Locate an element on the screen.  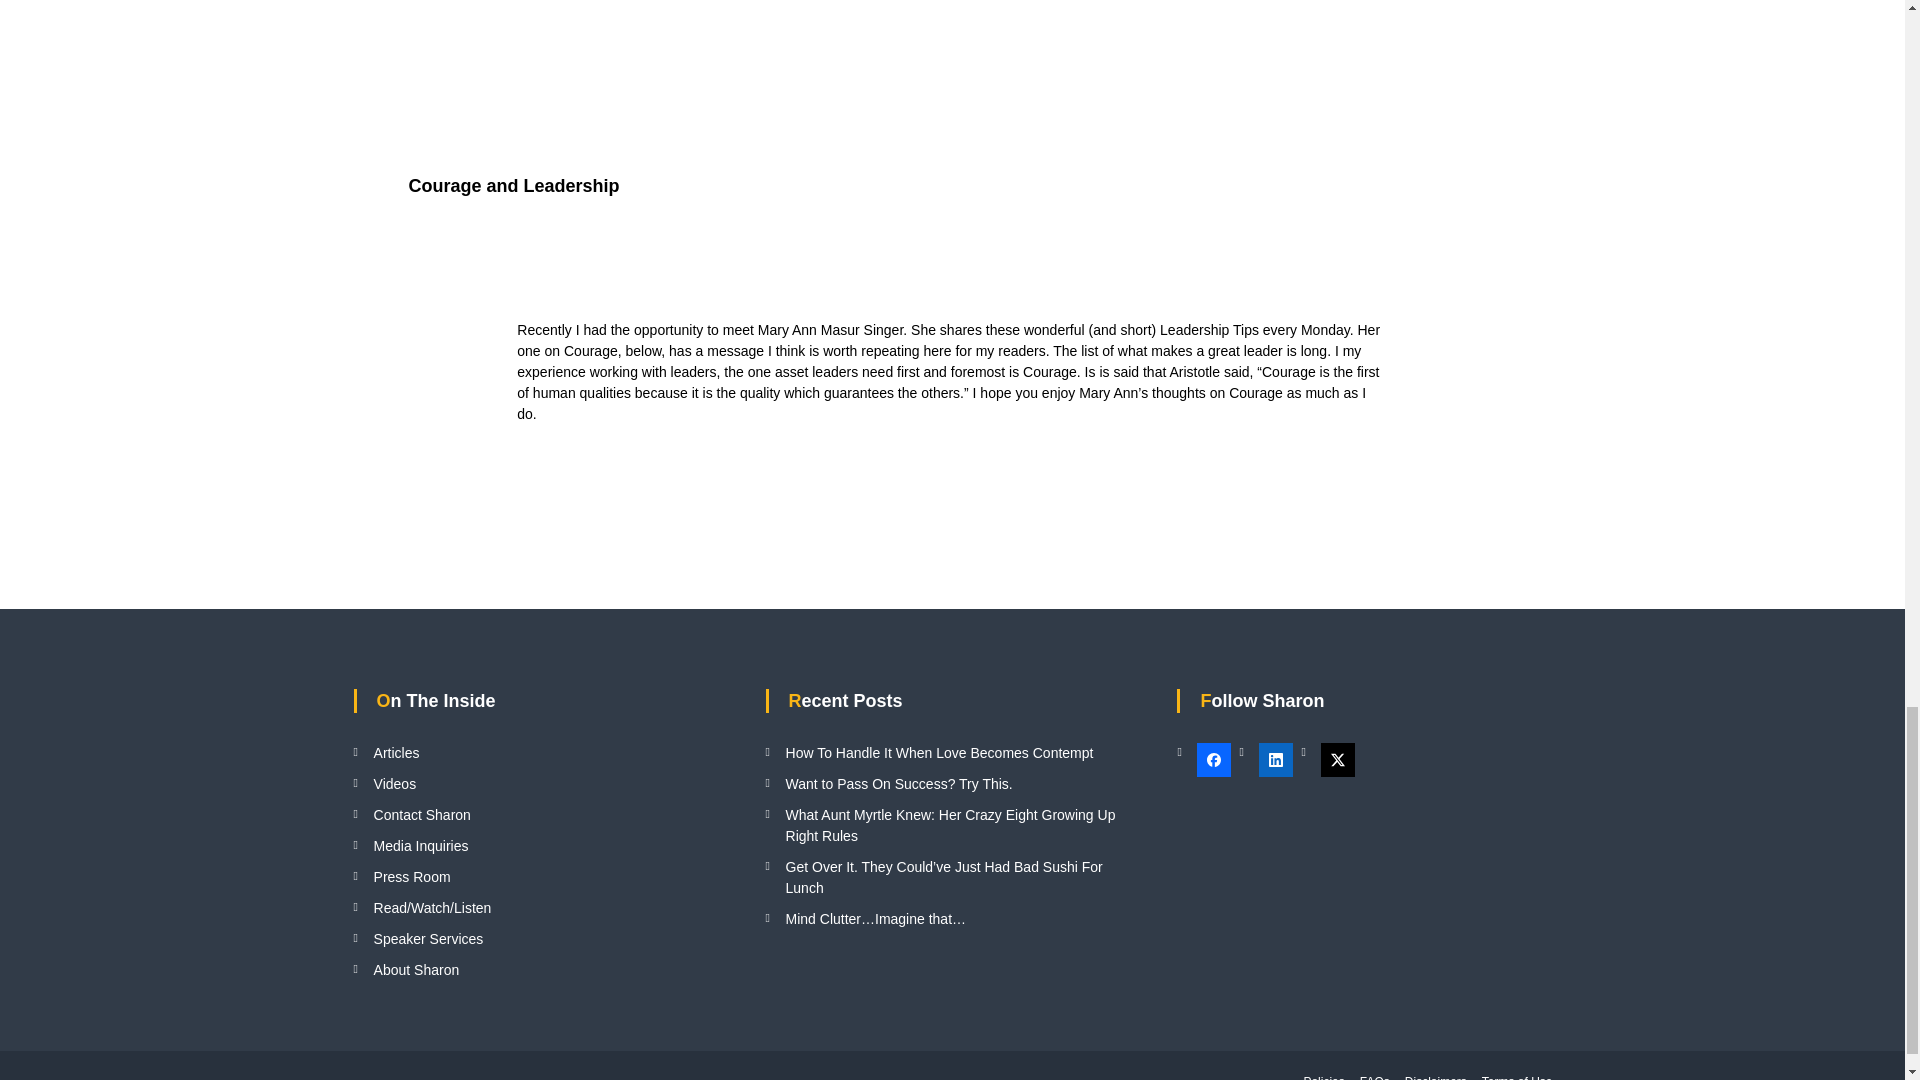
Contact Sharon is located at coordinates (422, 814).